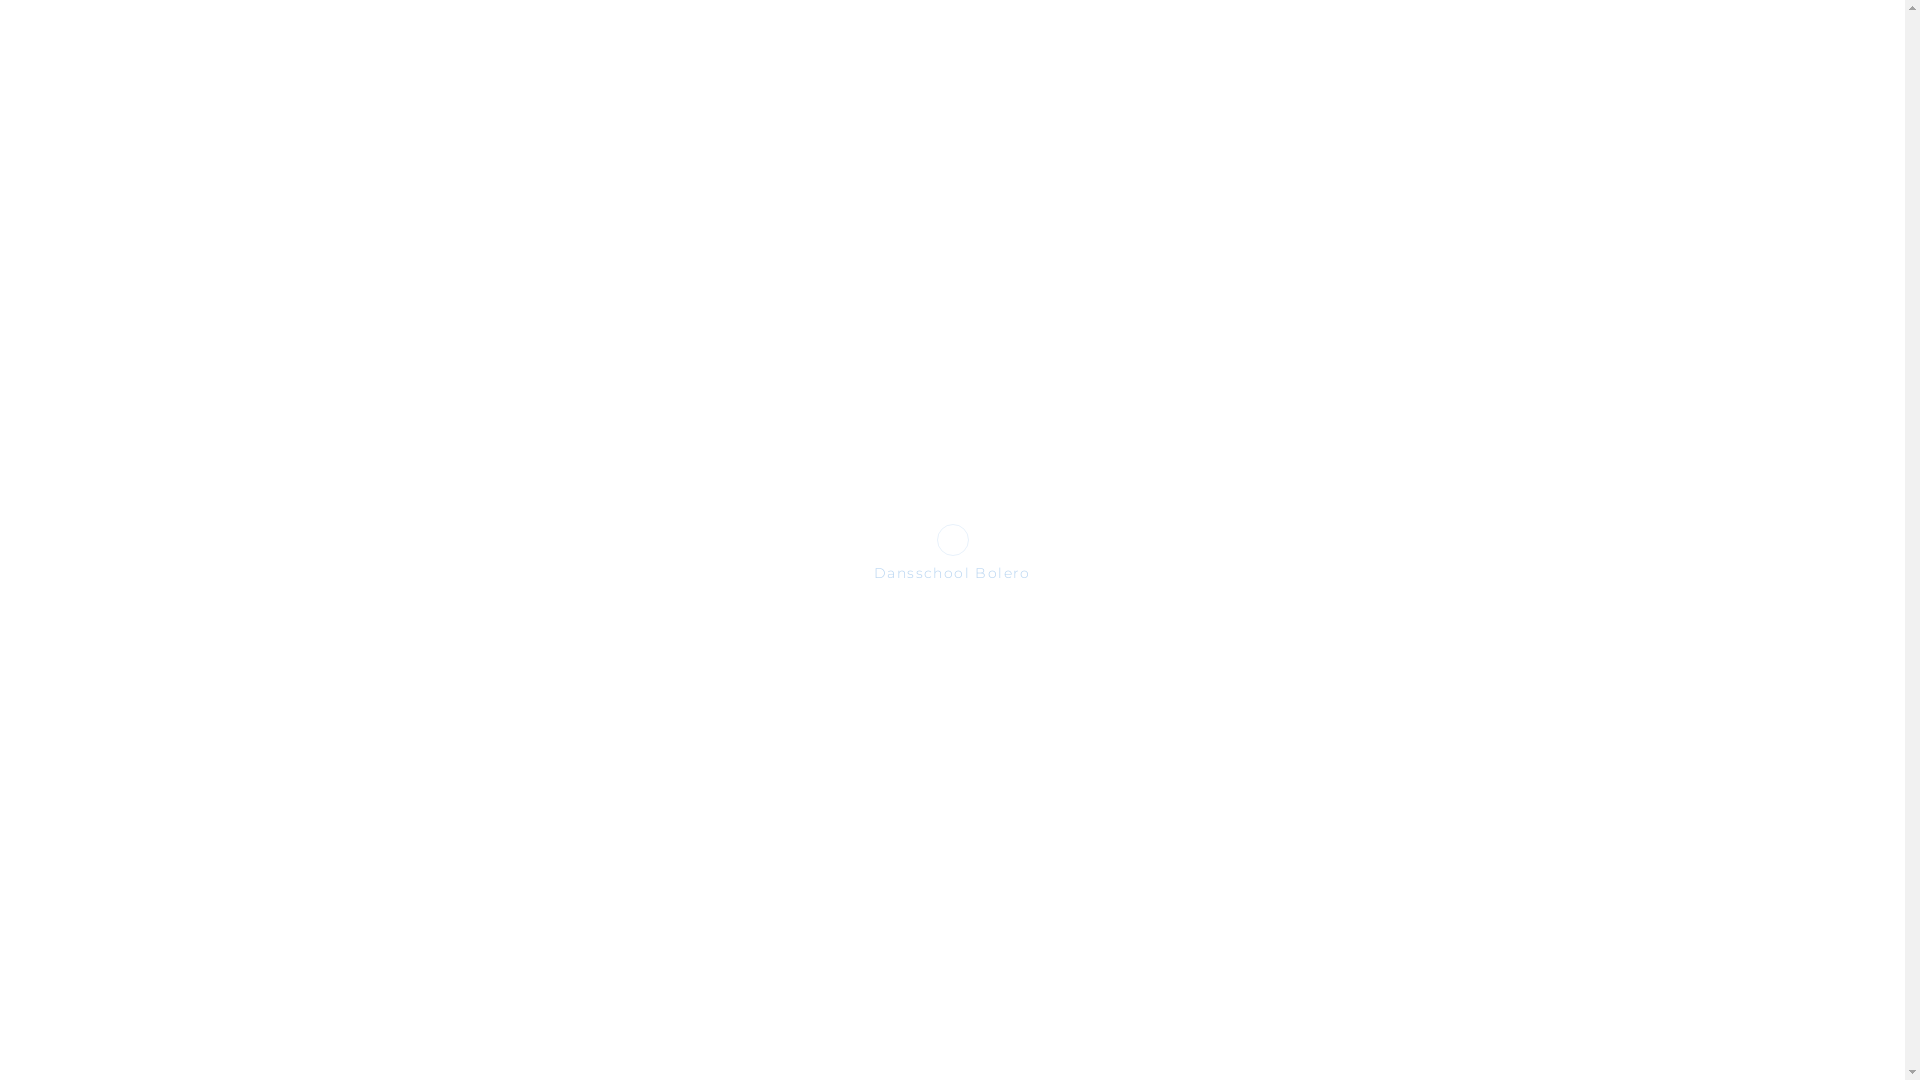 This screenshot has width=1920, height=1080. I want to click on Inschrijvingen, so click(120, 671).